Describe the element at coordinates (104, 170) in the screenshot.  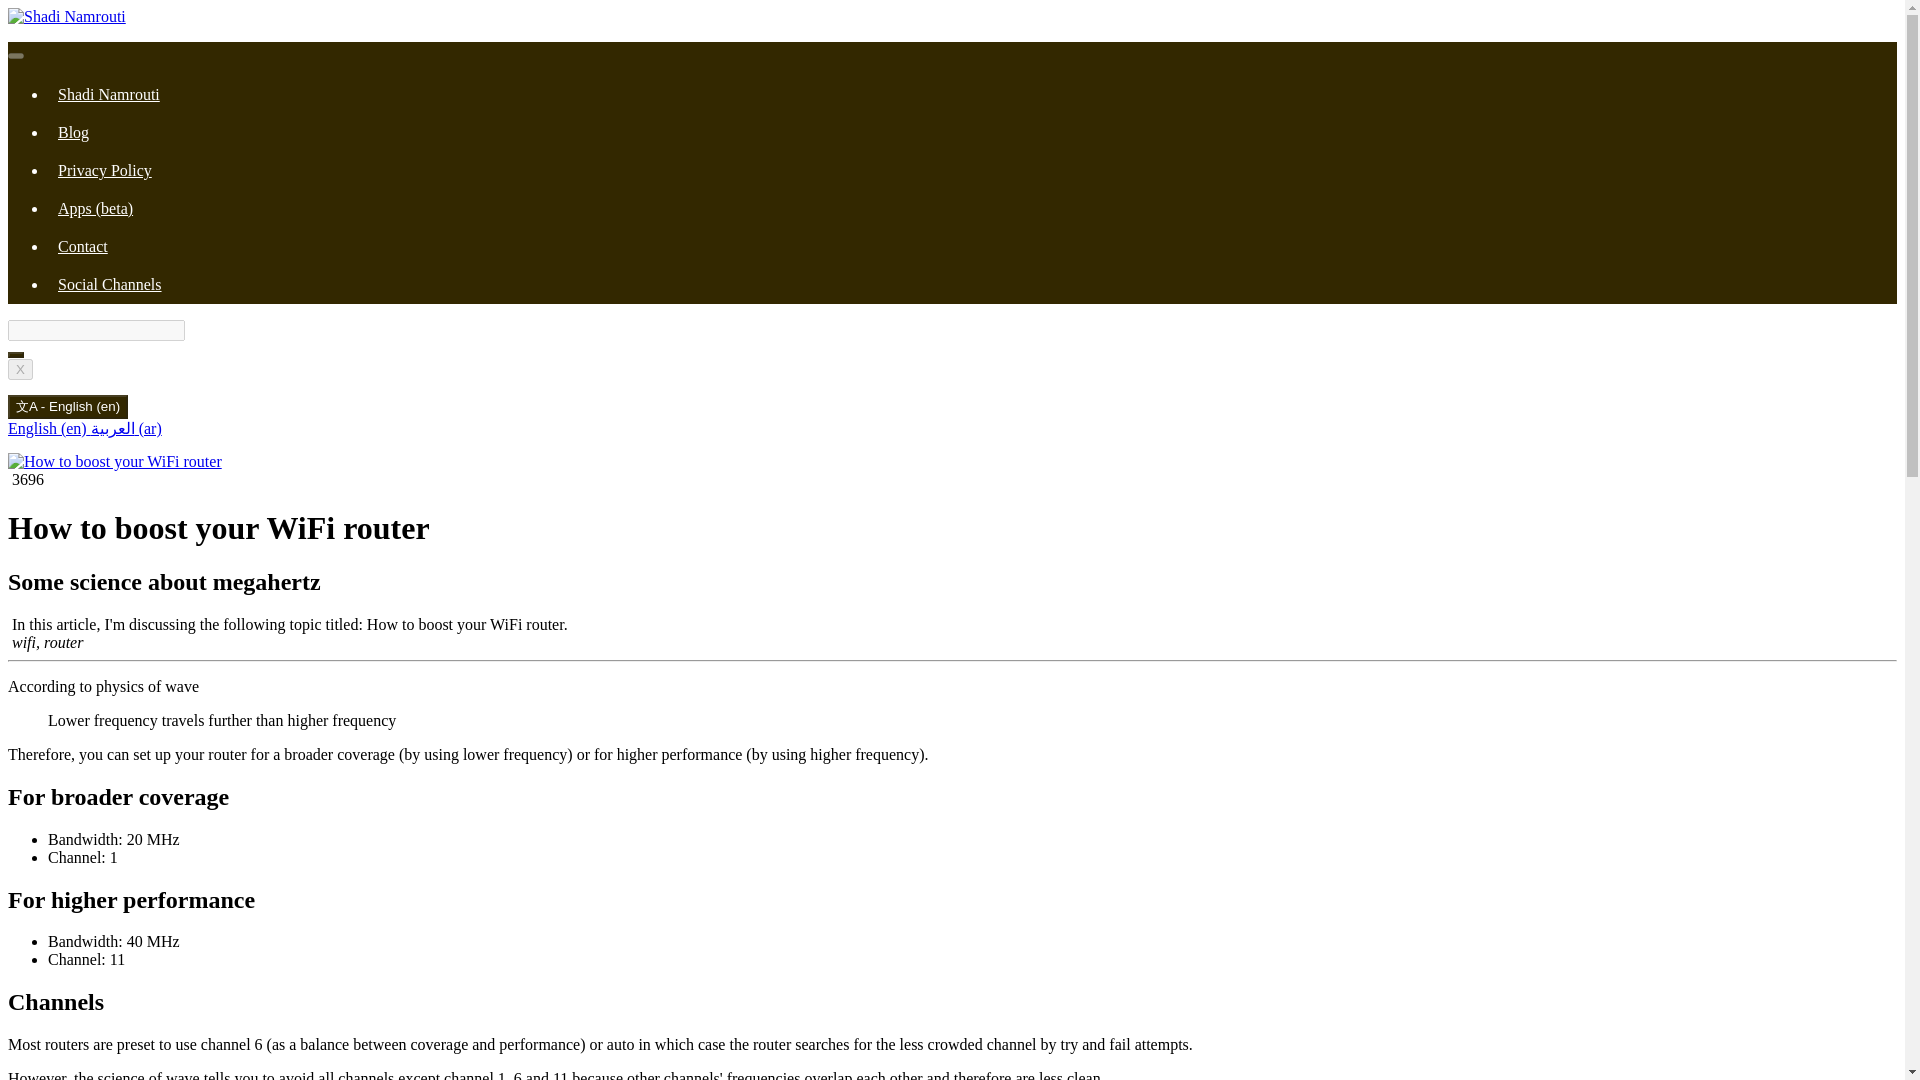
I see `Privacy Policy` at that location.